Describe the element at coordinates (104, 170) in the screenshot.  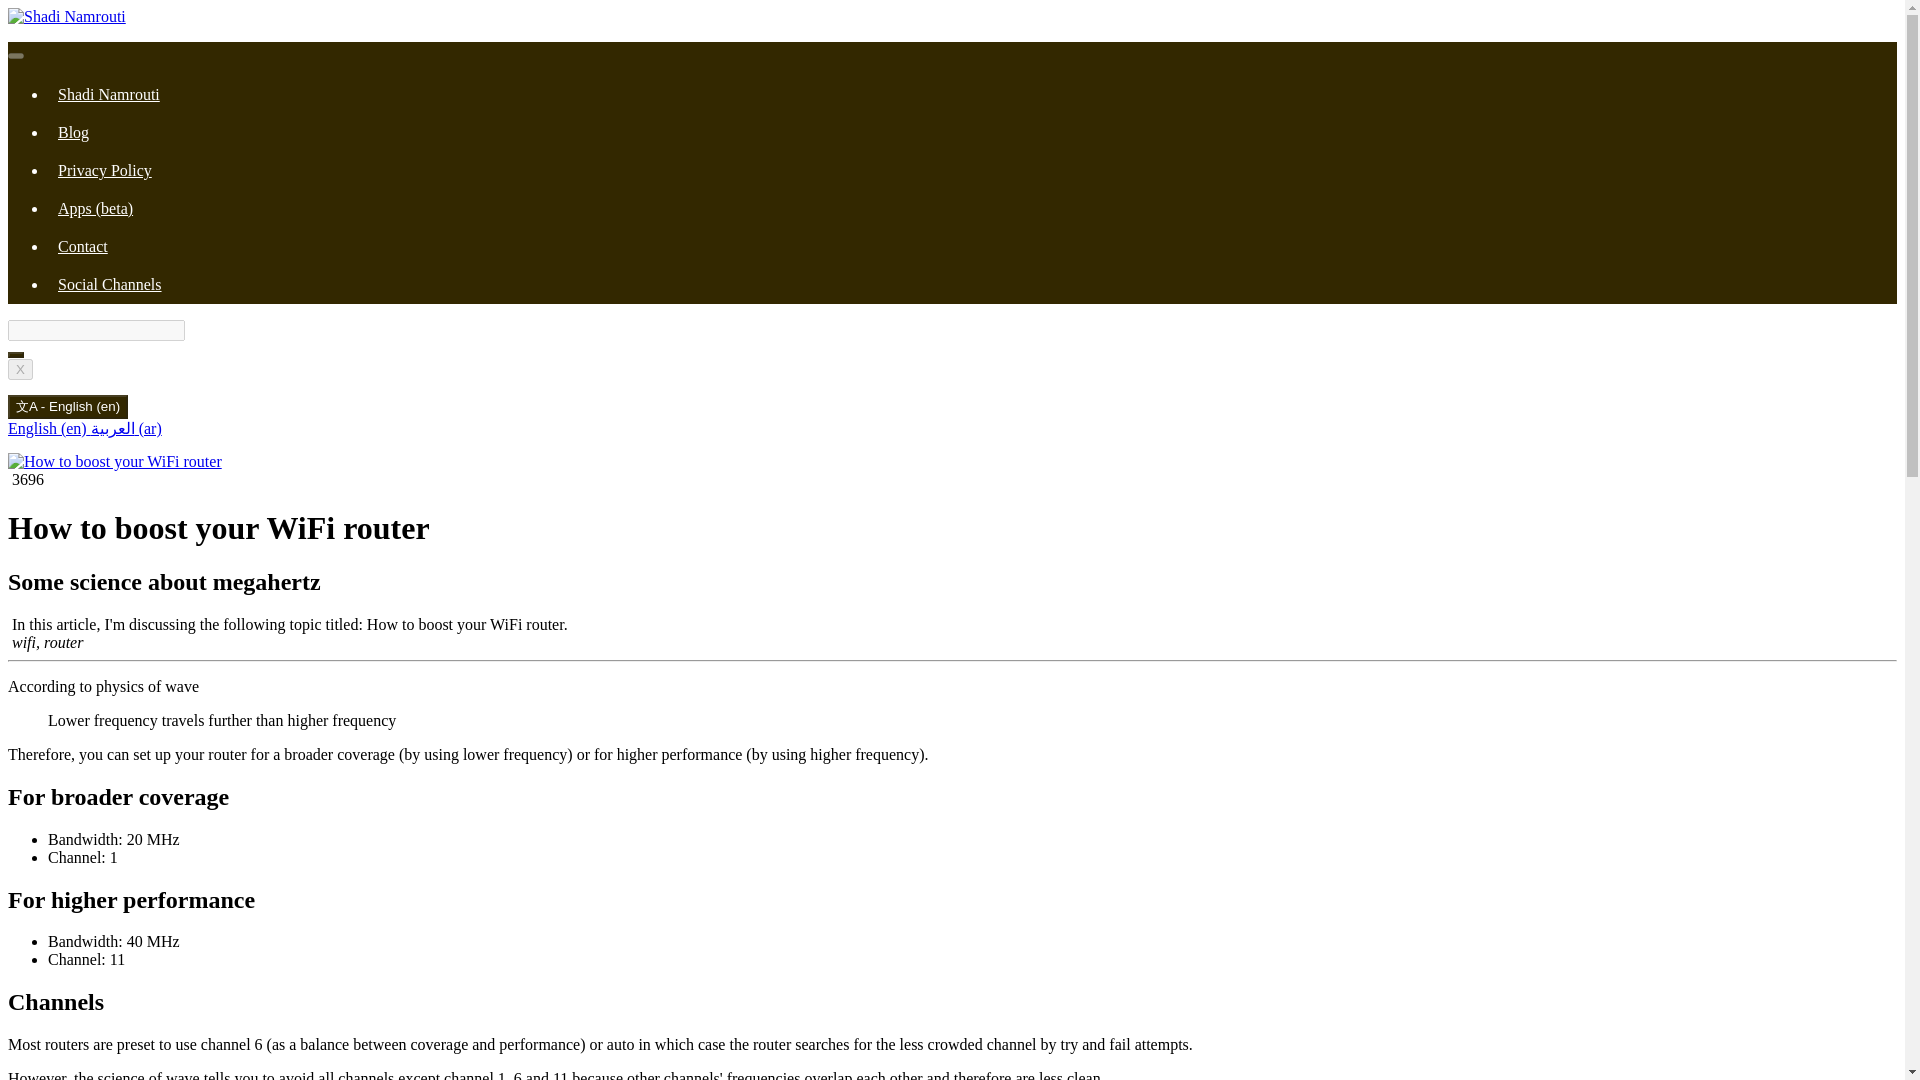
I see `Privacy Policy` at that location.